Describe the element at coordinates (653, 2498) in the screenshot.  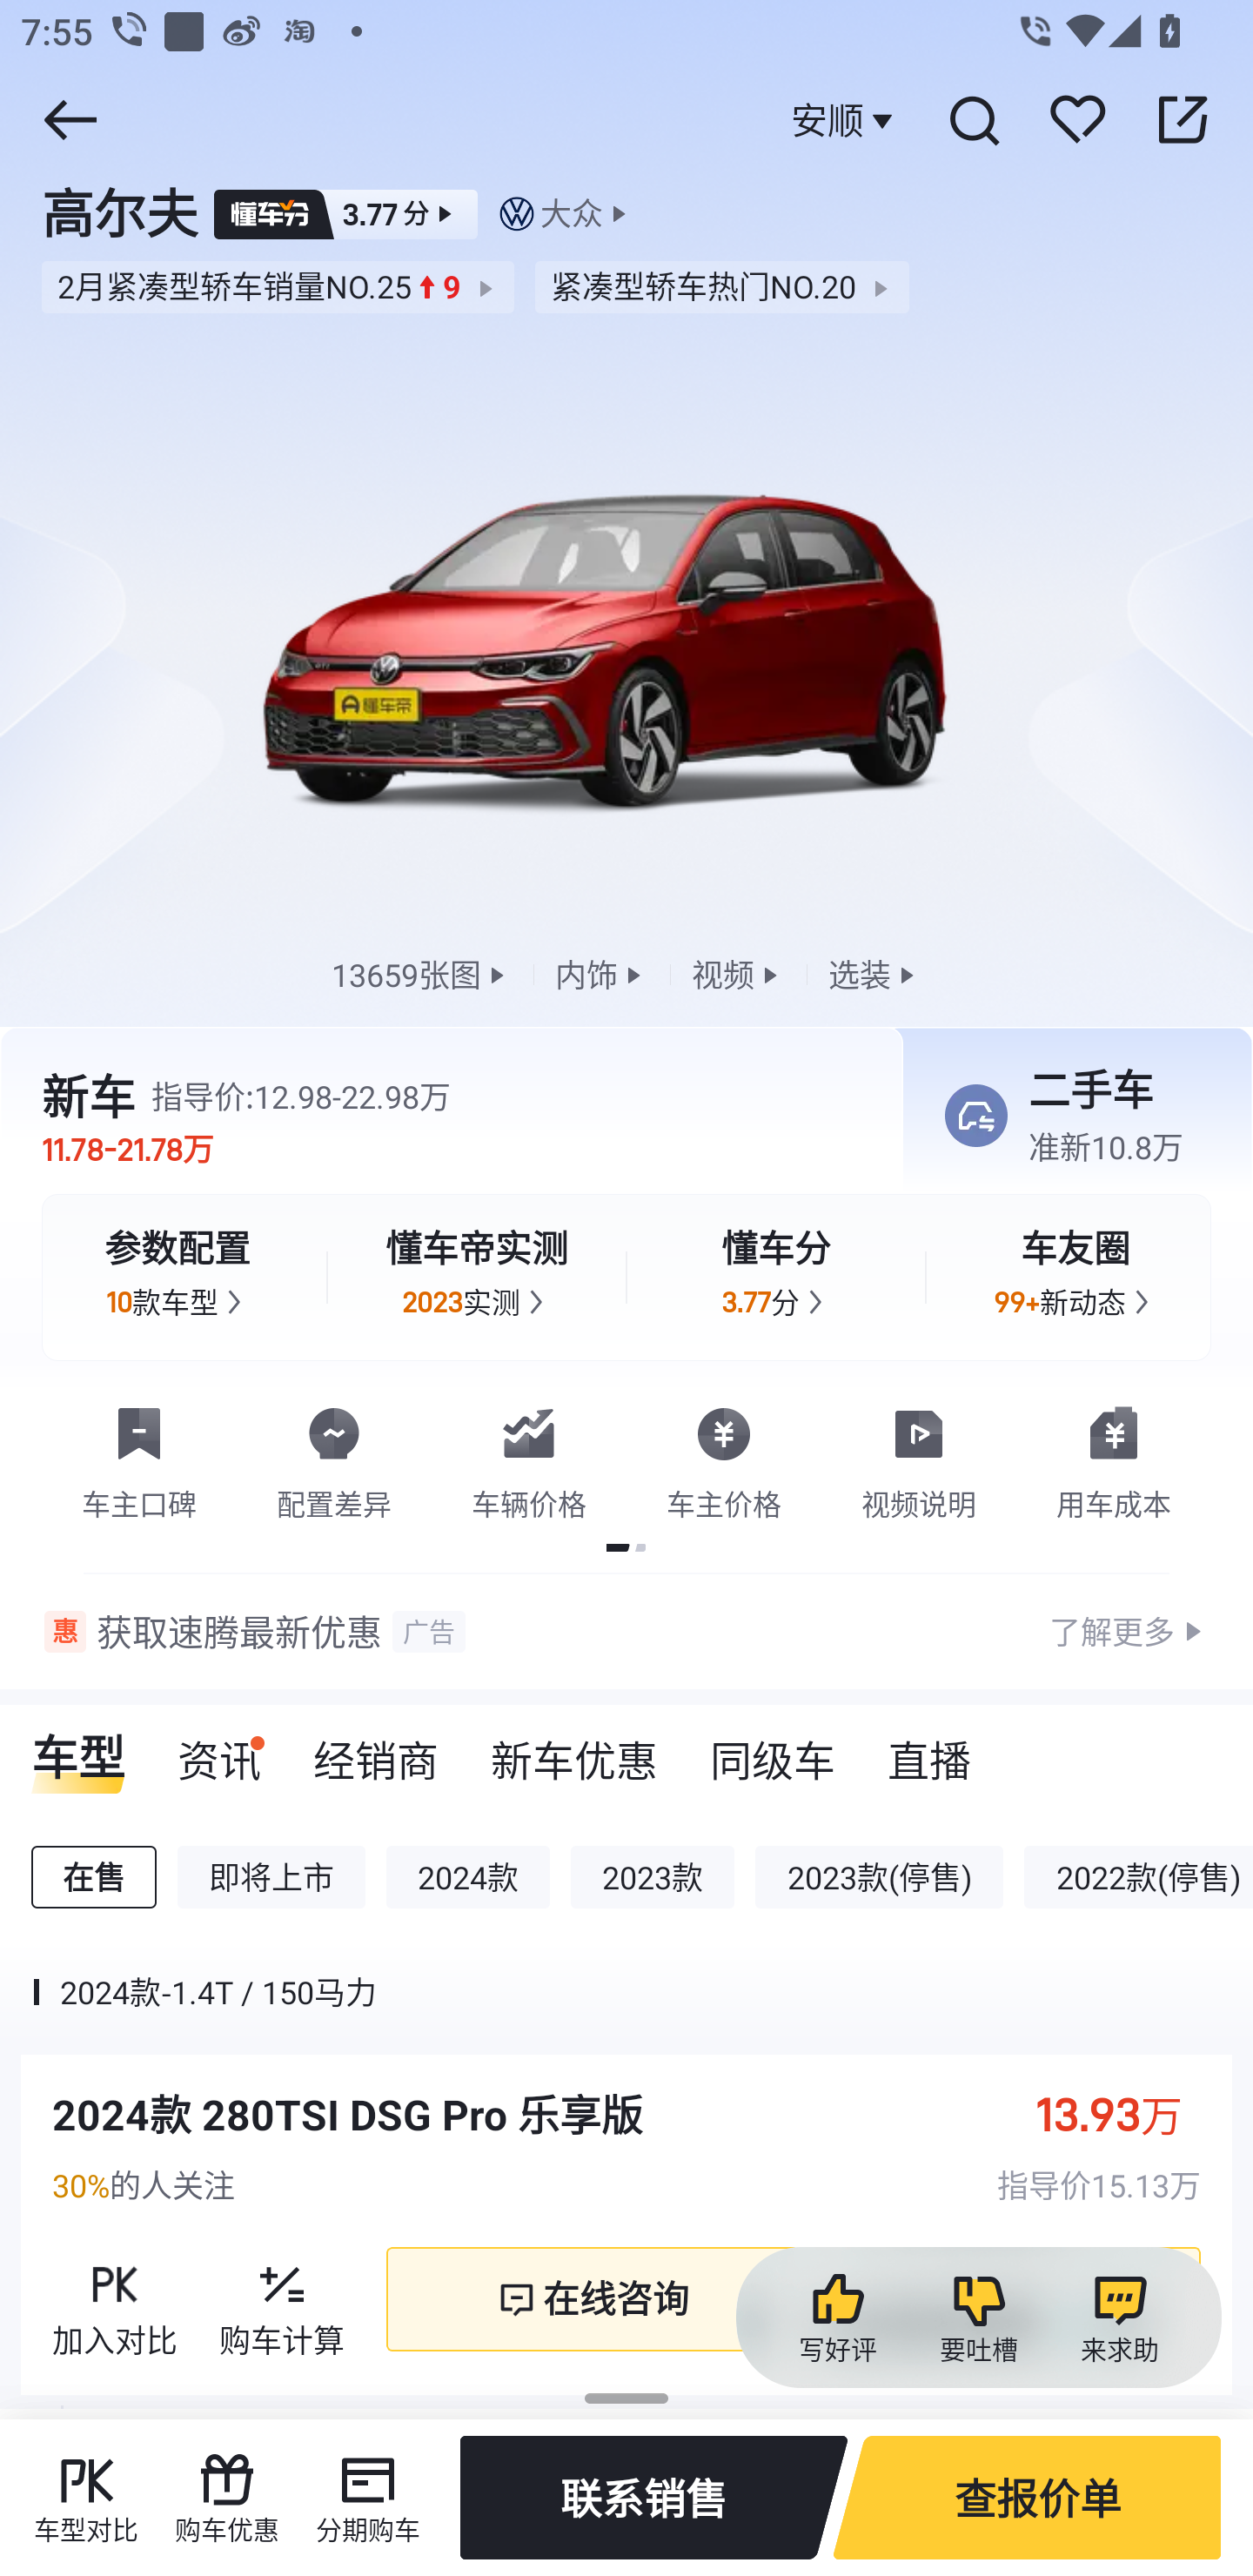
I see `联系销售` at that location.